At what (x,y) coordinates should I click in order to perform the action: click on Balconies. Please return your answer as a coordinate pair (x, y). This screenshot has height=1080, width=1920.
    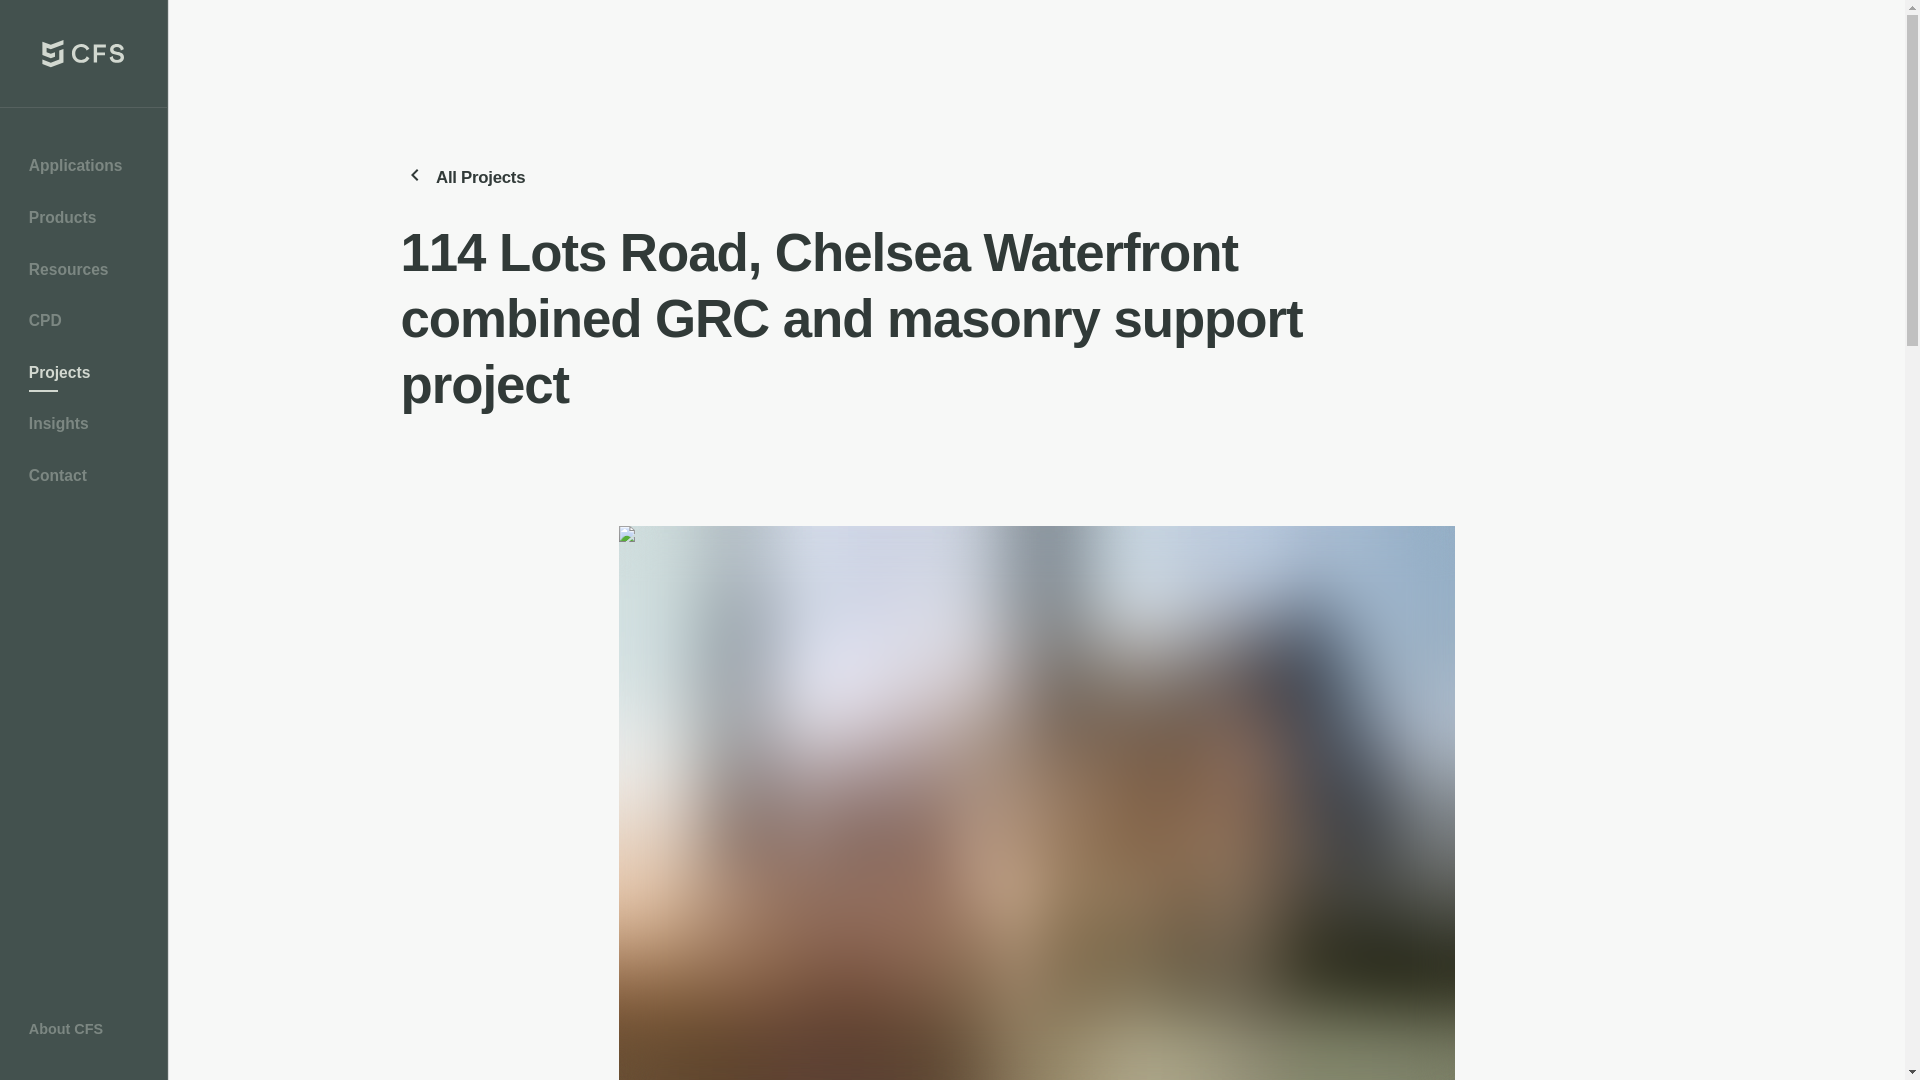
    Looking at the image, I should click on (84, 171).